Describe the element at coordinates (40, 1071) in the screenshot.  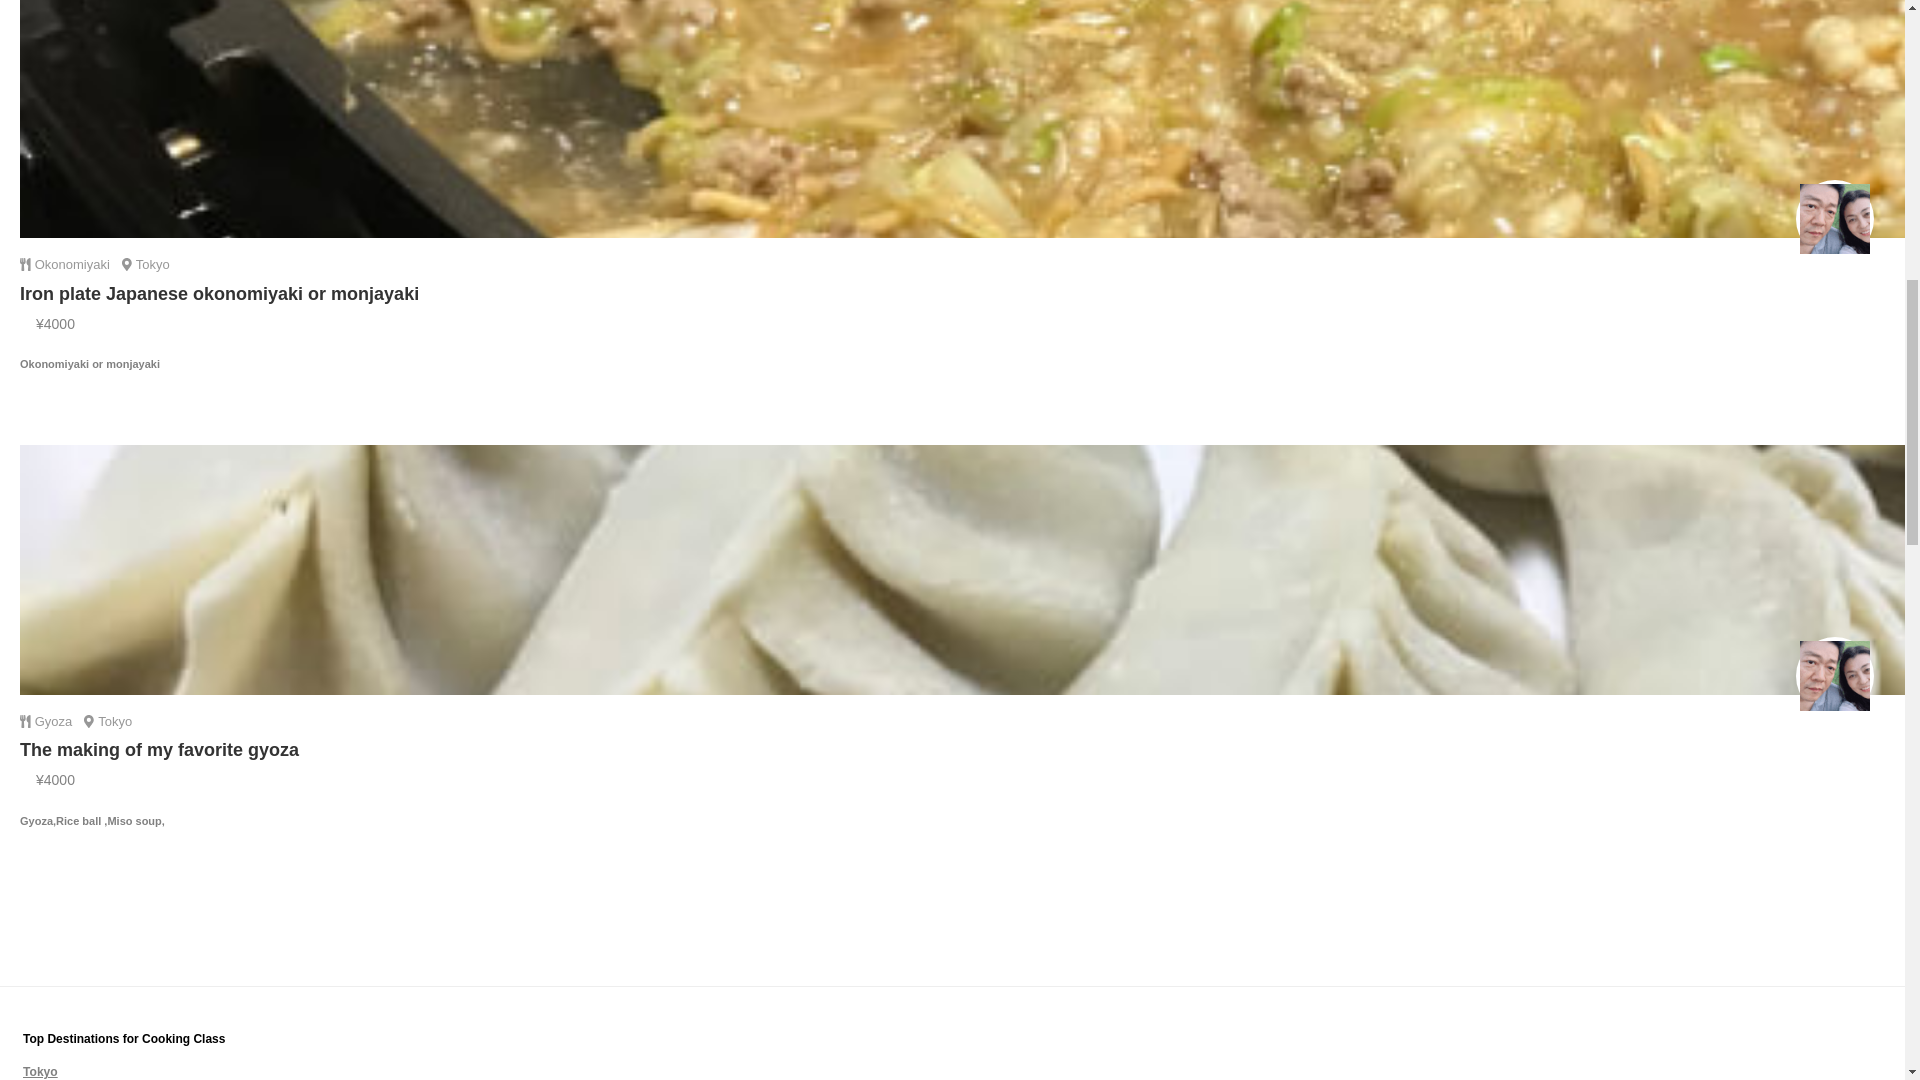
I see `Tokyo` at that location.